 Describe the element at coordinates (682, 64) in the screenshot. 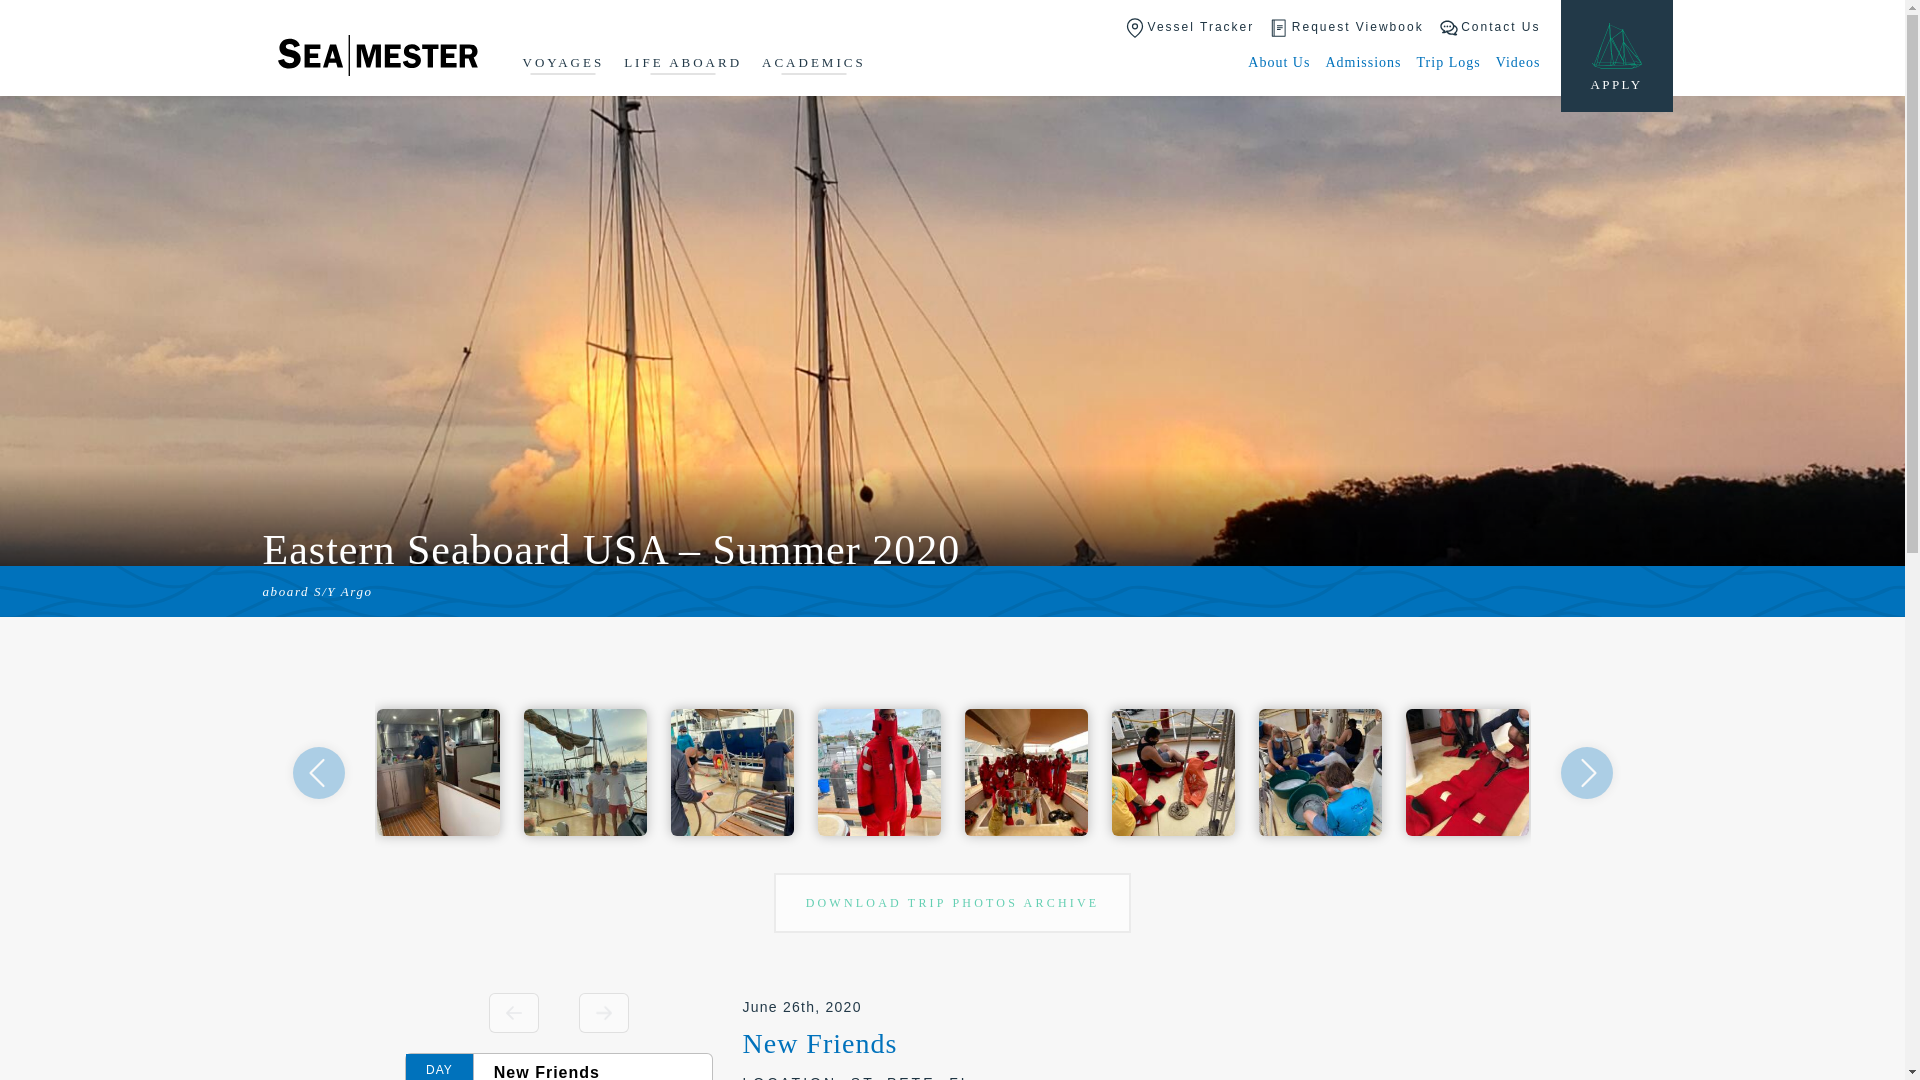

I see `LIFE ABOARD` at that location.